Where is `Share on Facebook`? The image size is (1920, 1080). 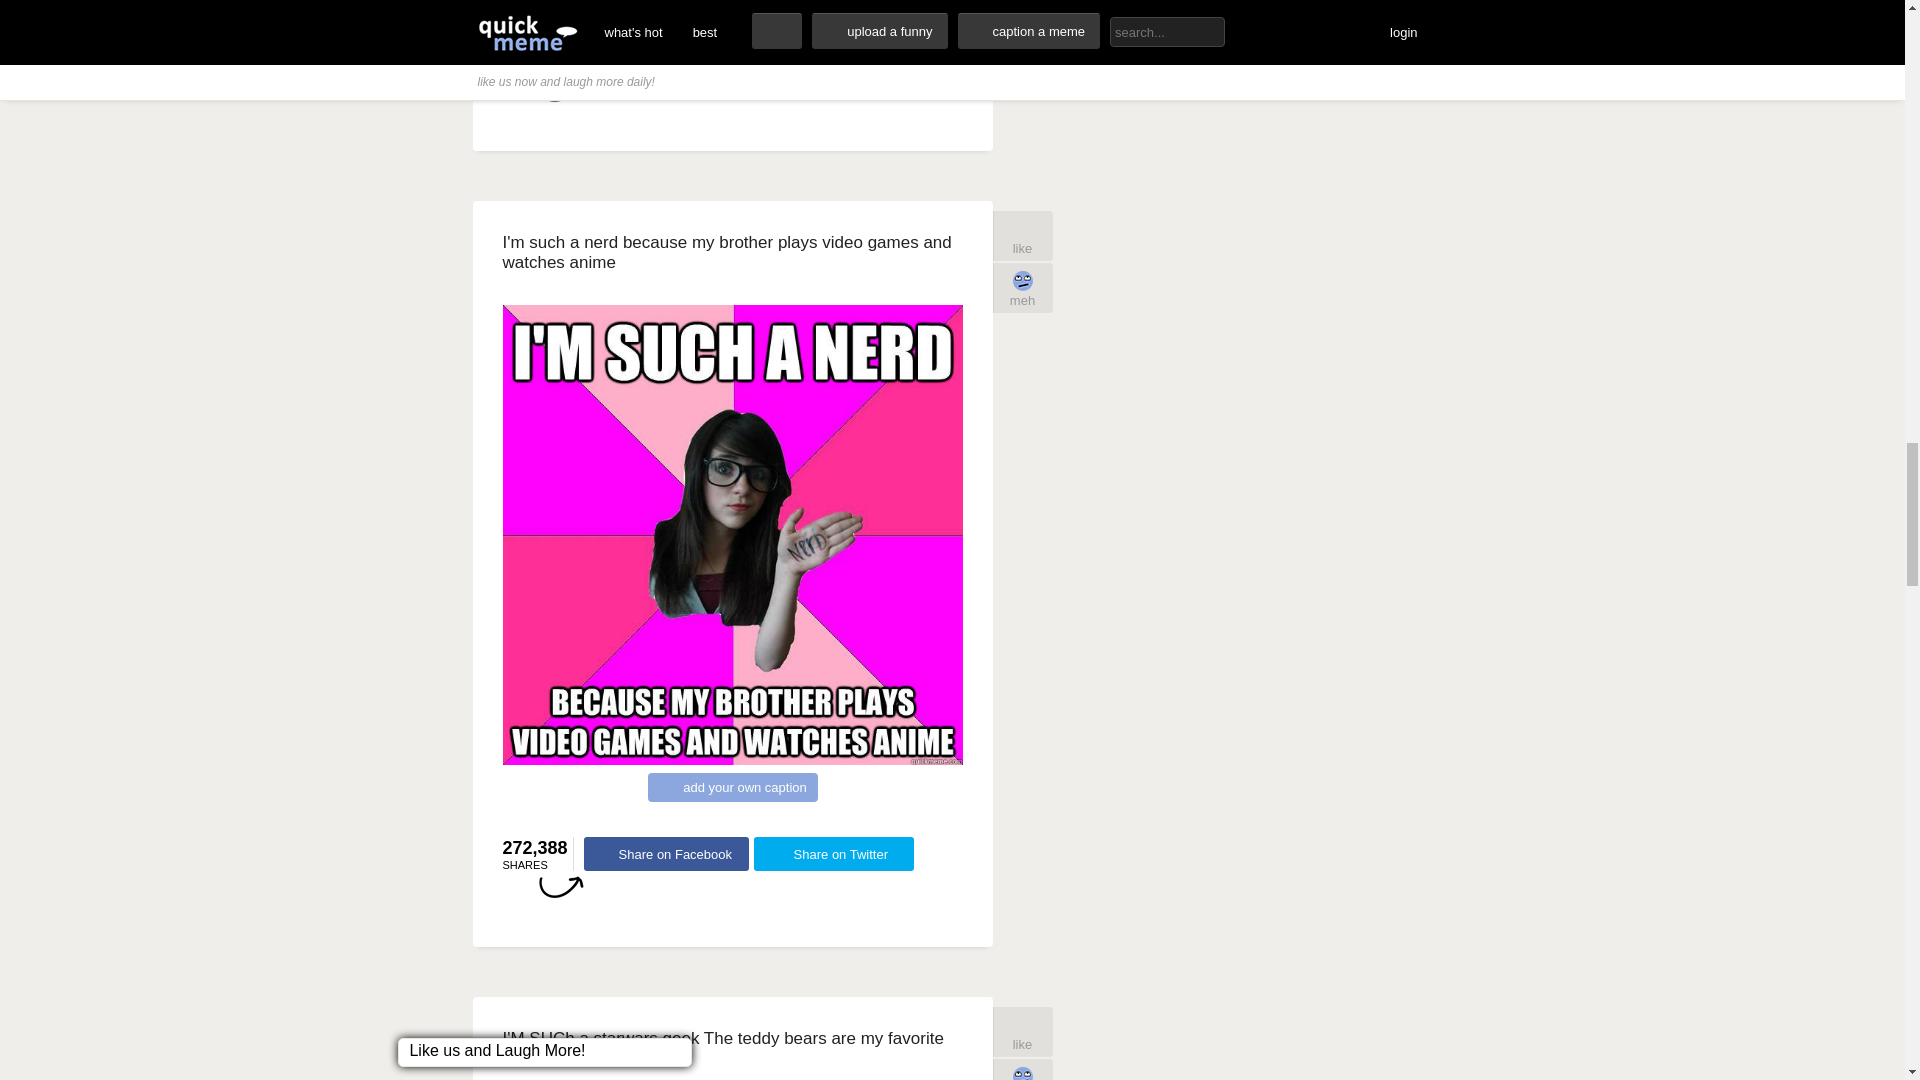
Share on Facebook is located at coordinates (666, 854).